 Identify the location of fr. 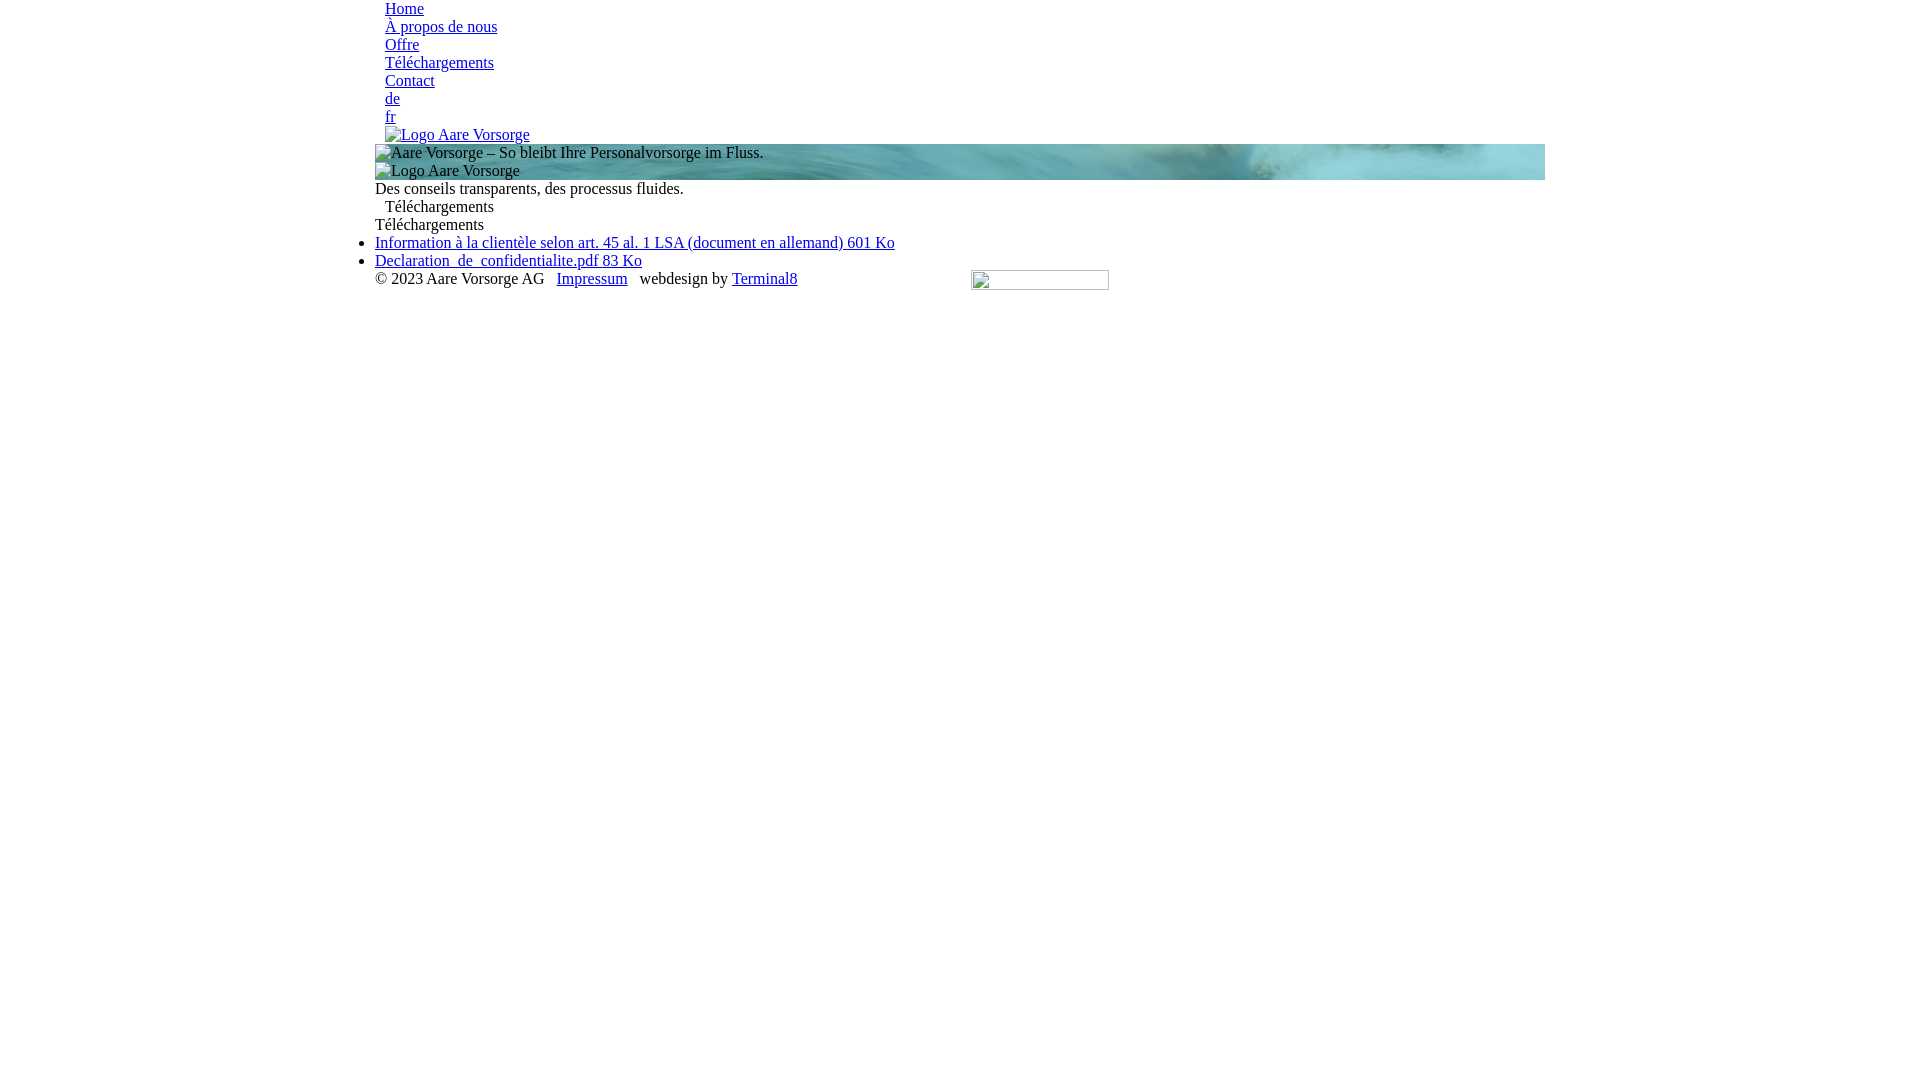
(390, 116).